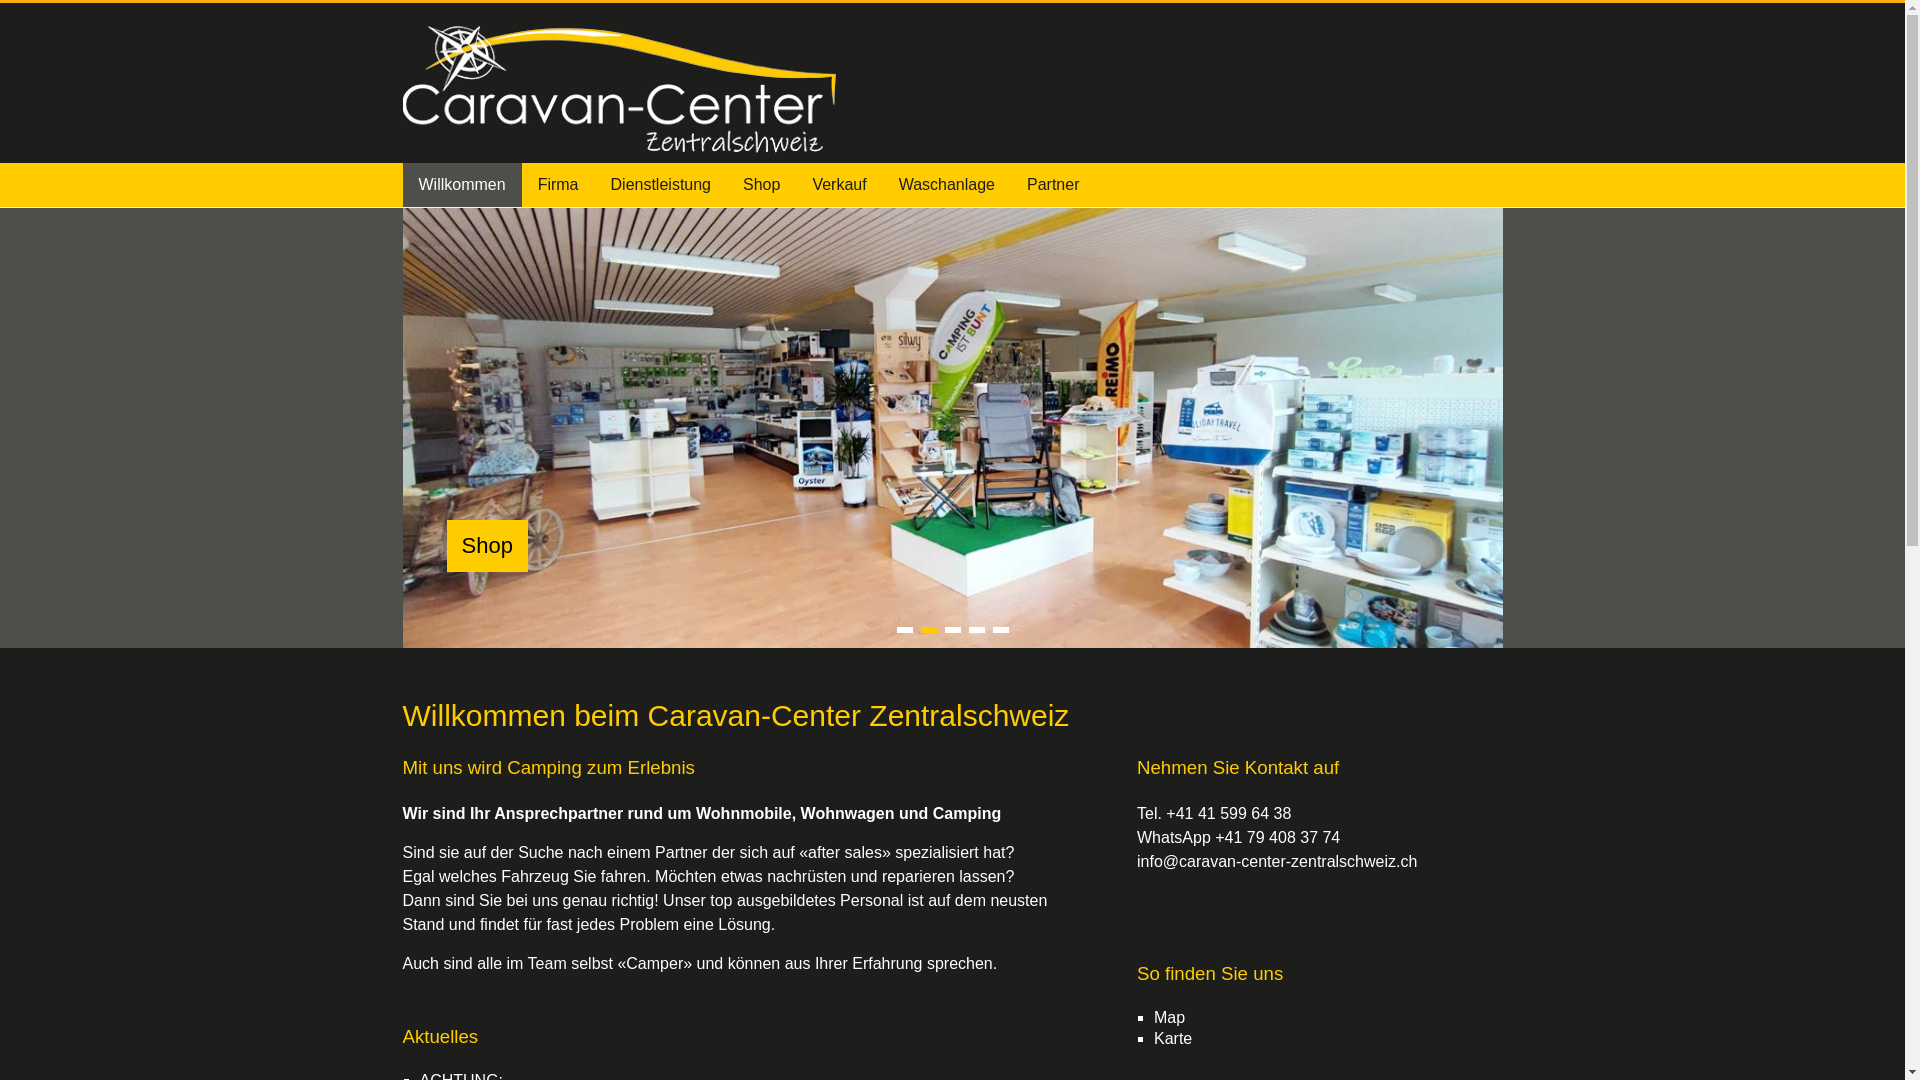  What do you see at coordinates (522, 96) in the screenshot?
I see `Caravan Center Zentralschweiz` at bounding box center [522, 96].